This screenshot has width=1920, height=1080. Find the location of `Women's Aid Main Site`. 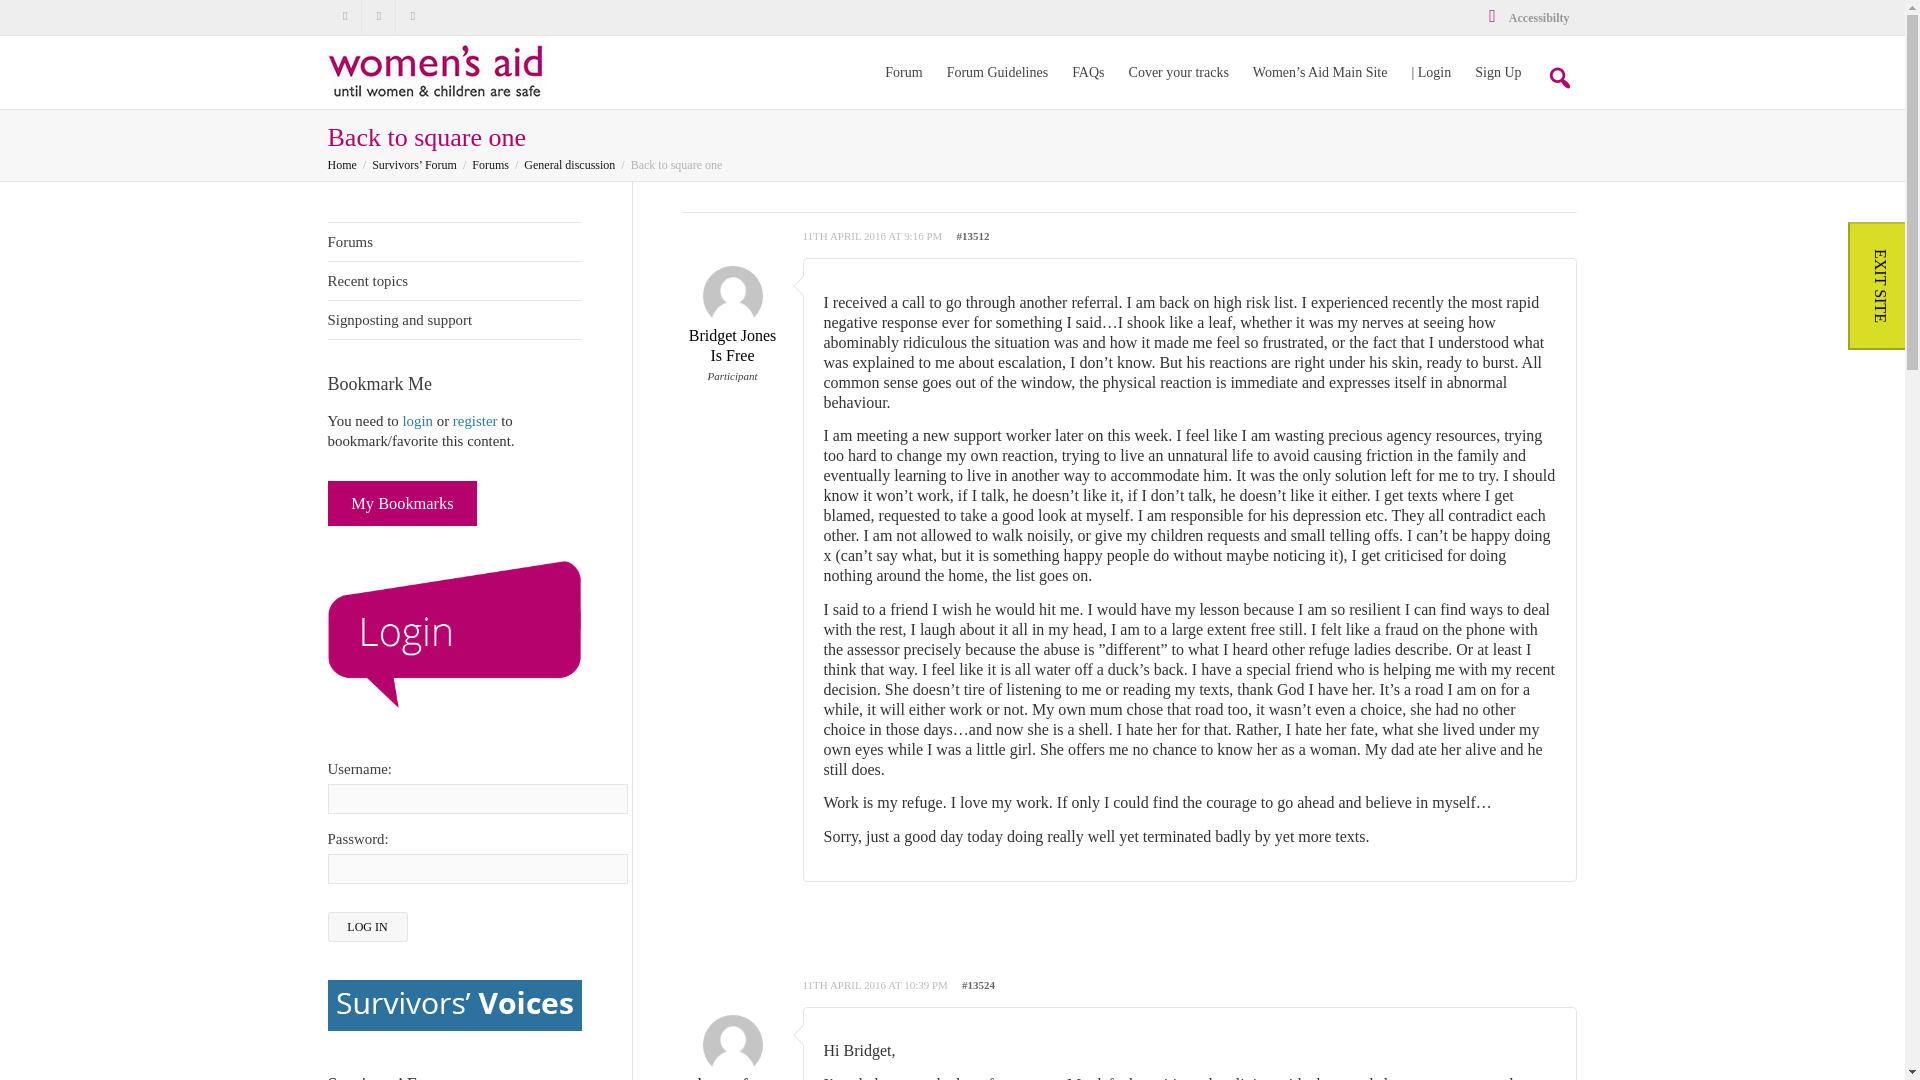

Women's Aid Main Site is located at coordinates (1320, 72).